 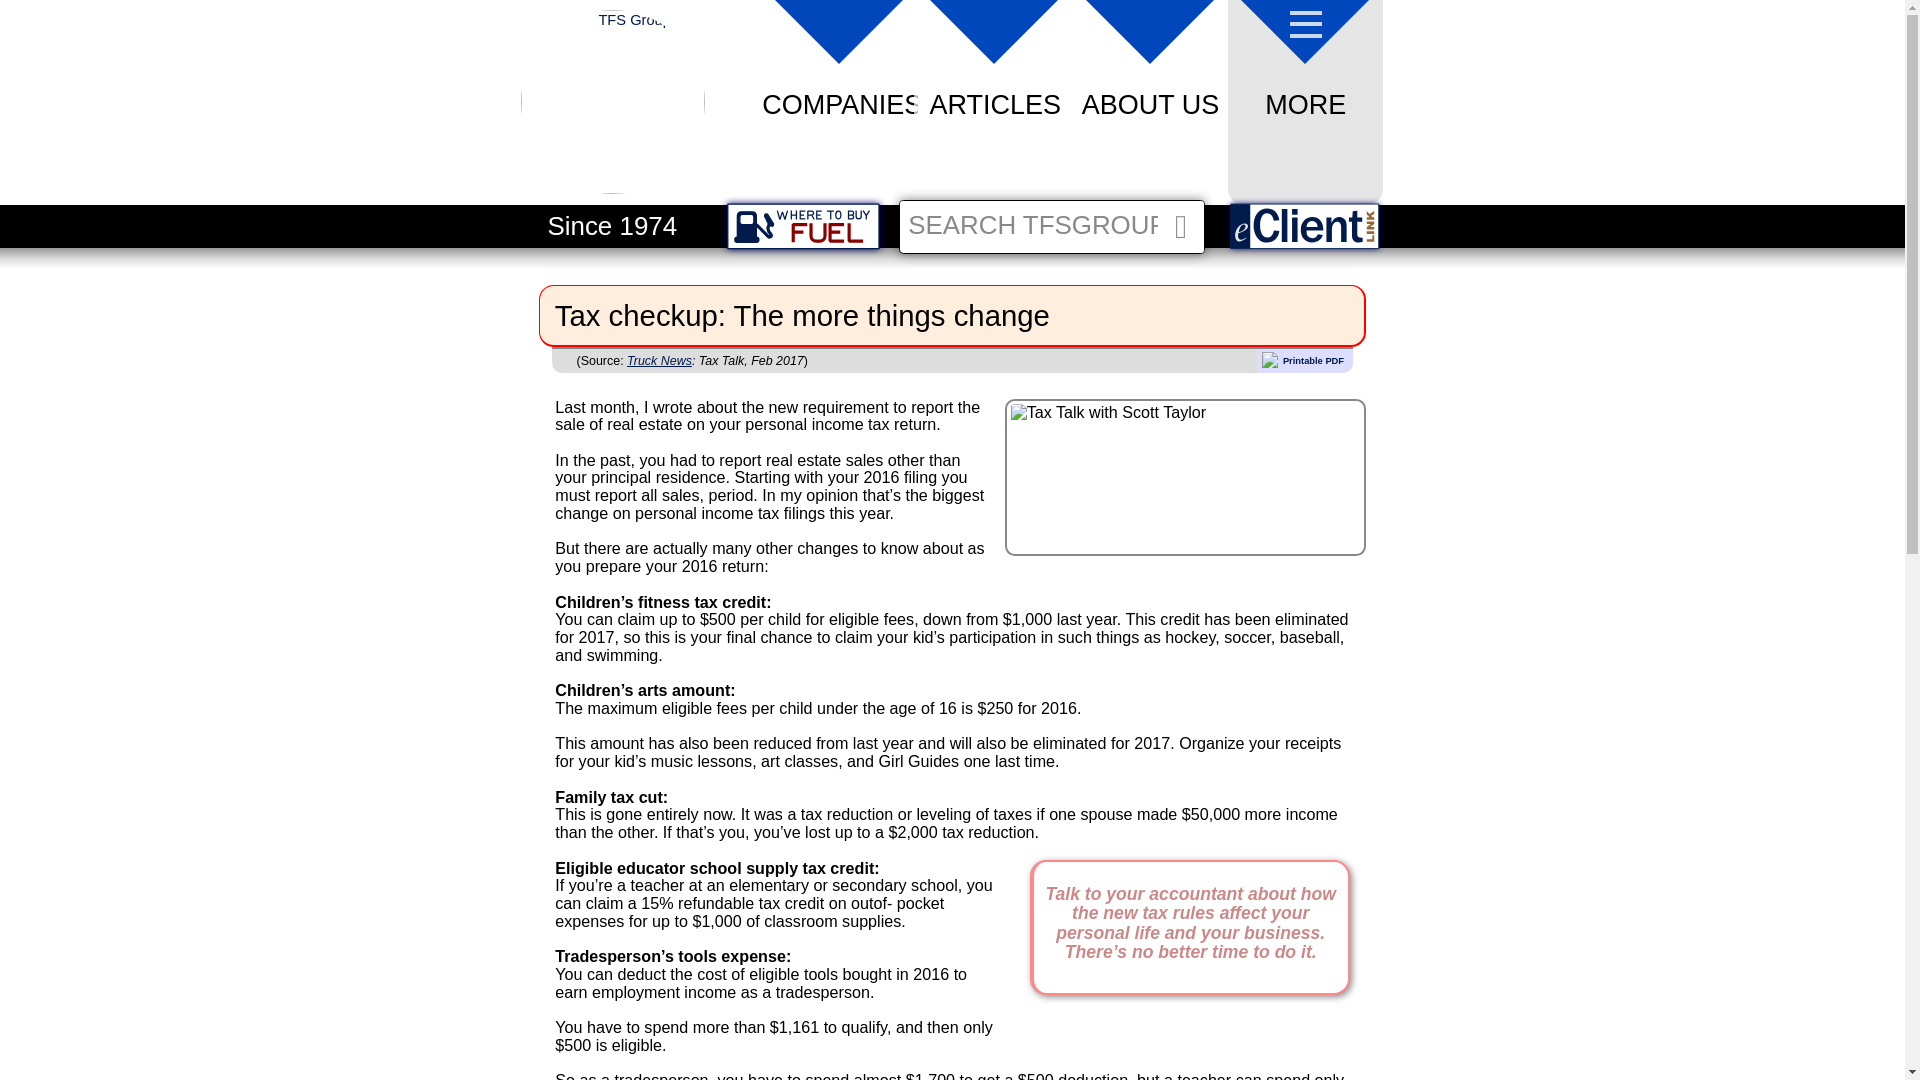 I want to click on TFS Group logo, so click(x=612, y=107).